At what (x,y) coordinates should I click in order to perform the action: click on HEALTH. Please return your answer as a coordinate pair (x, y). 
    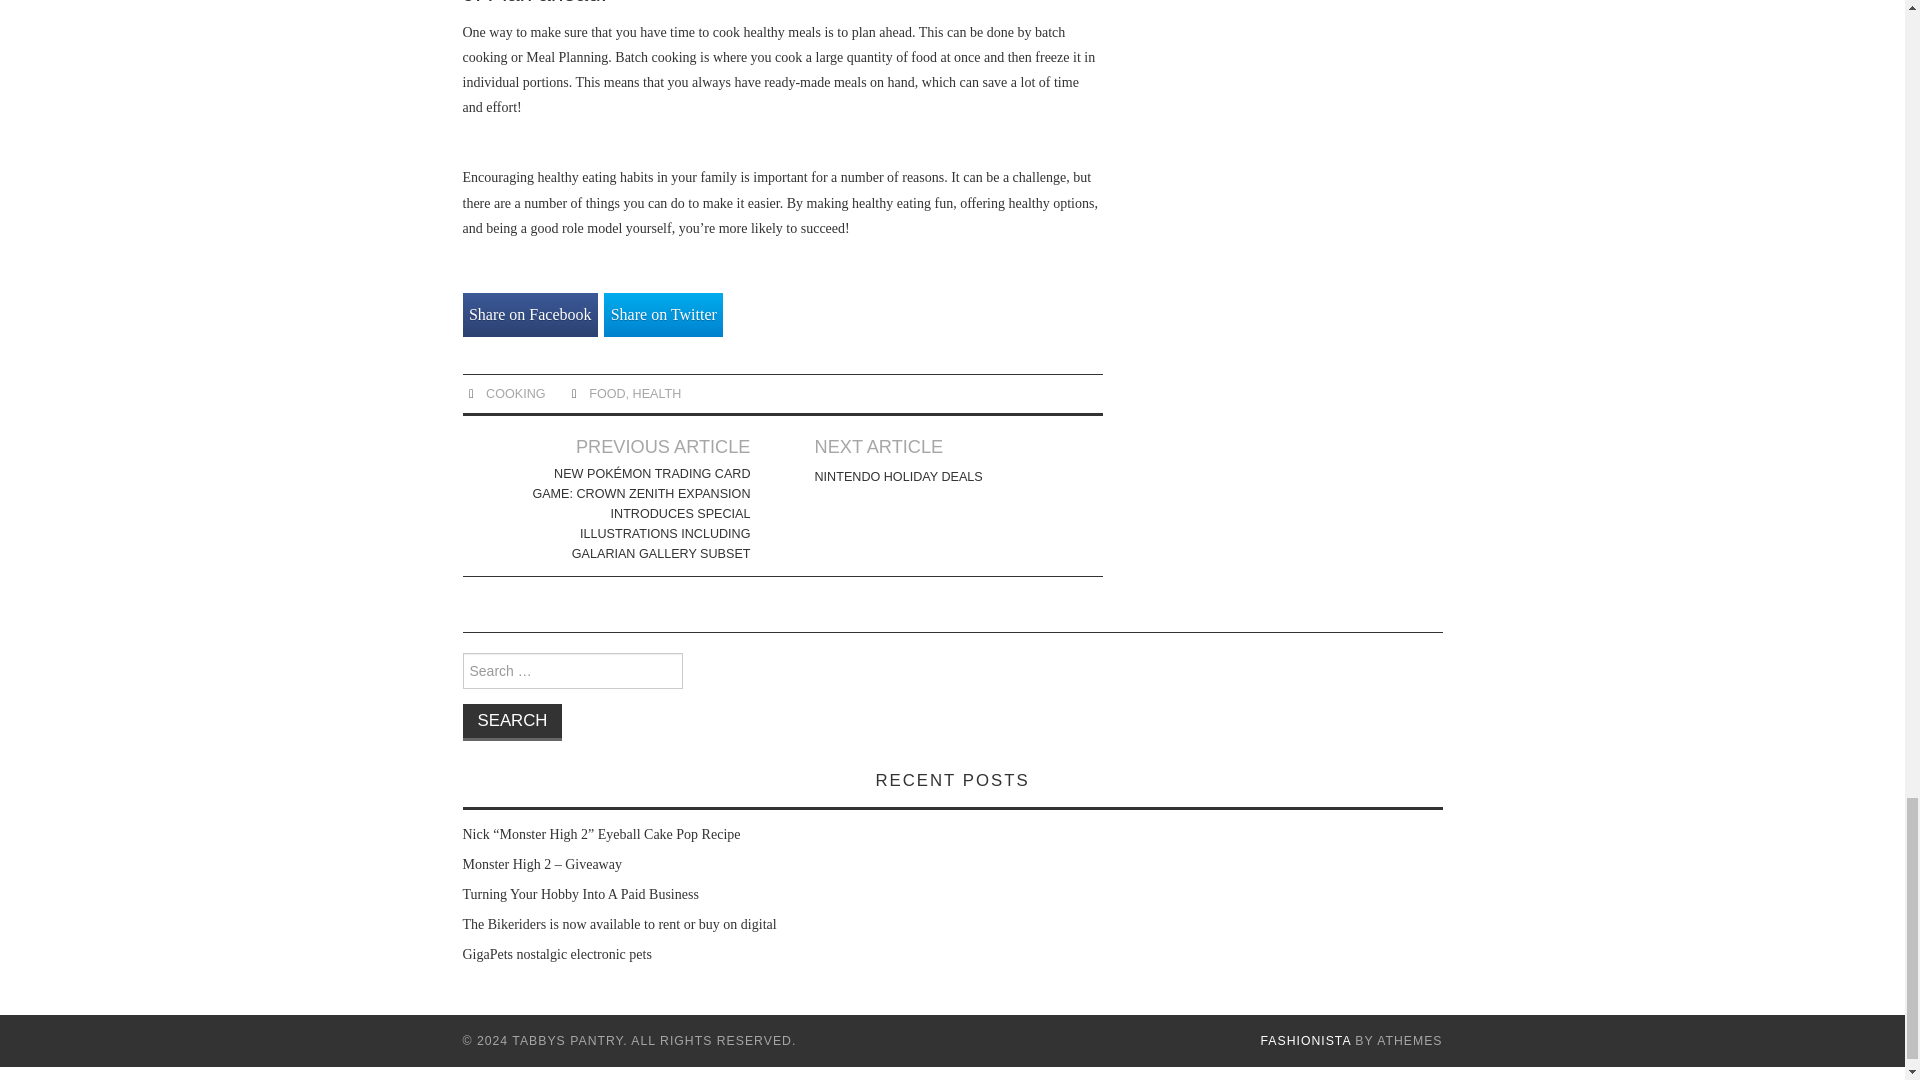
    Looking at the image, I should click on (657, 393).